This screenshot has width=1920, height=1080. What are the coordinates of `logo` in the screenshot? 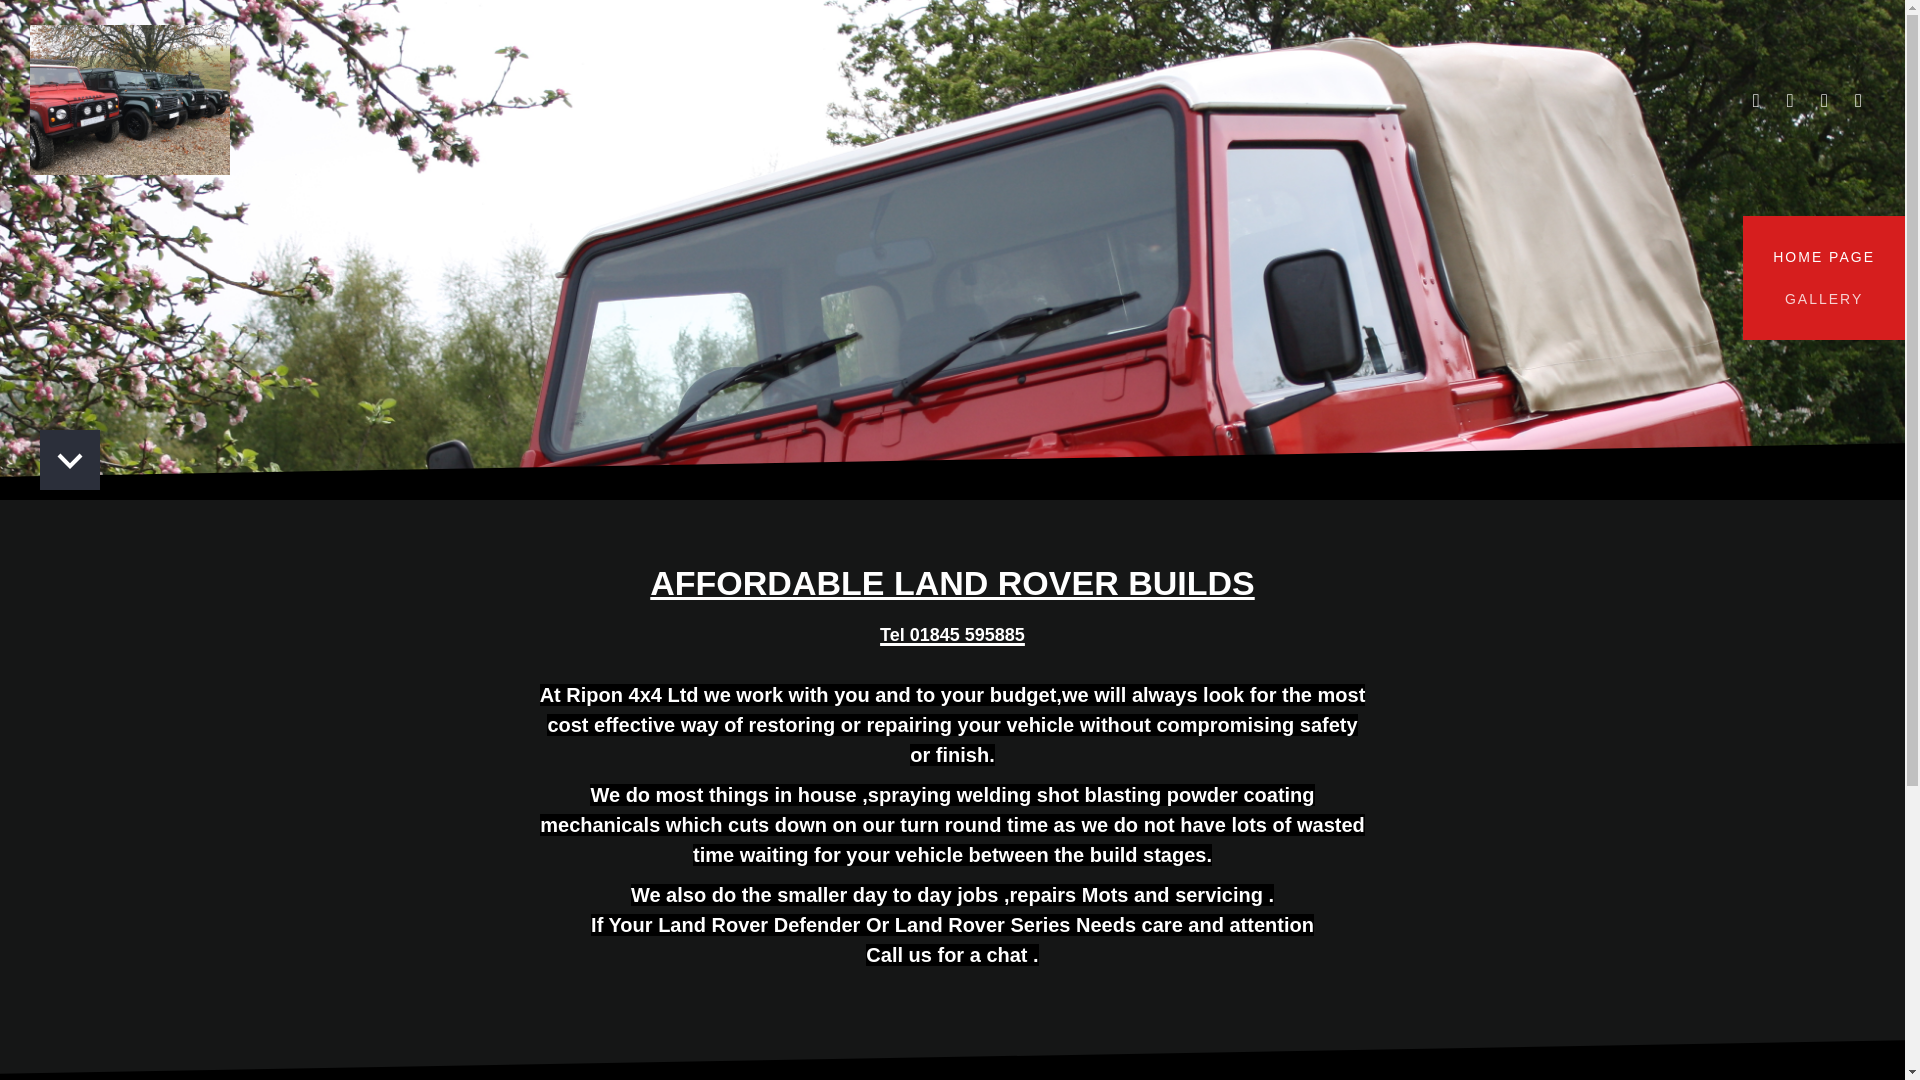 It's located at (130, 99).